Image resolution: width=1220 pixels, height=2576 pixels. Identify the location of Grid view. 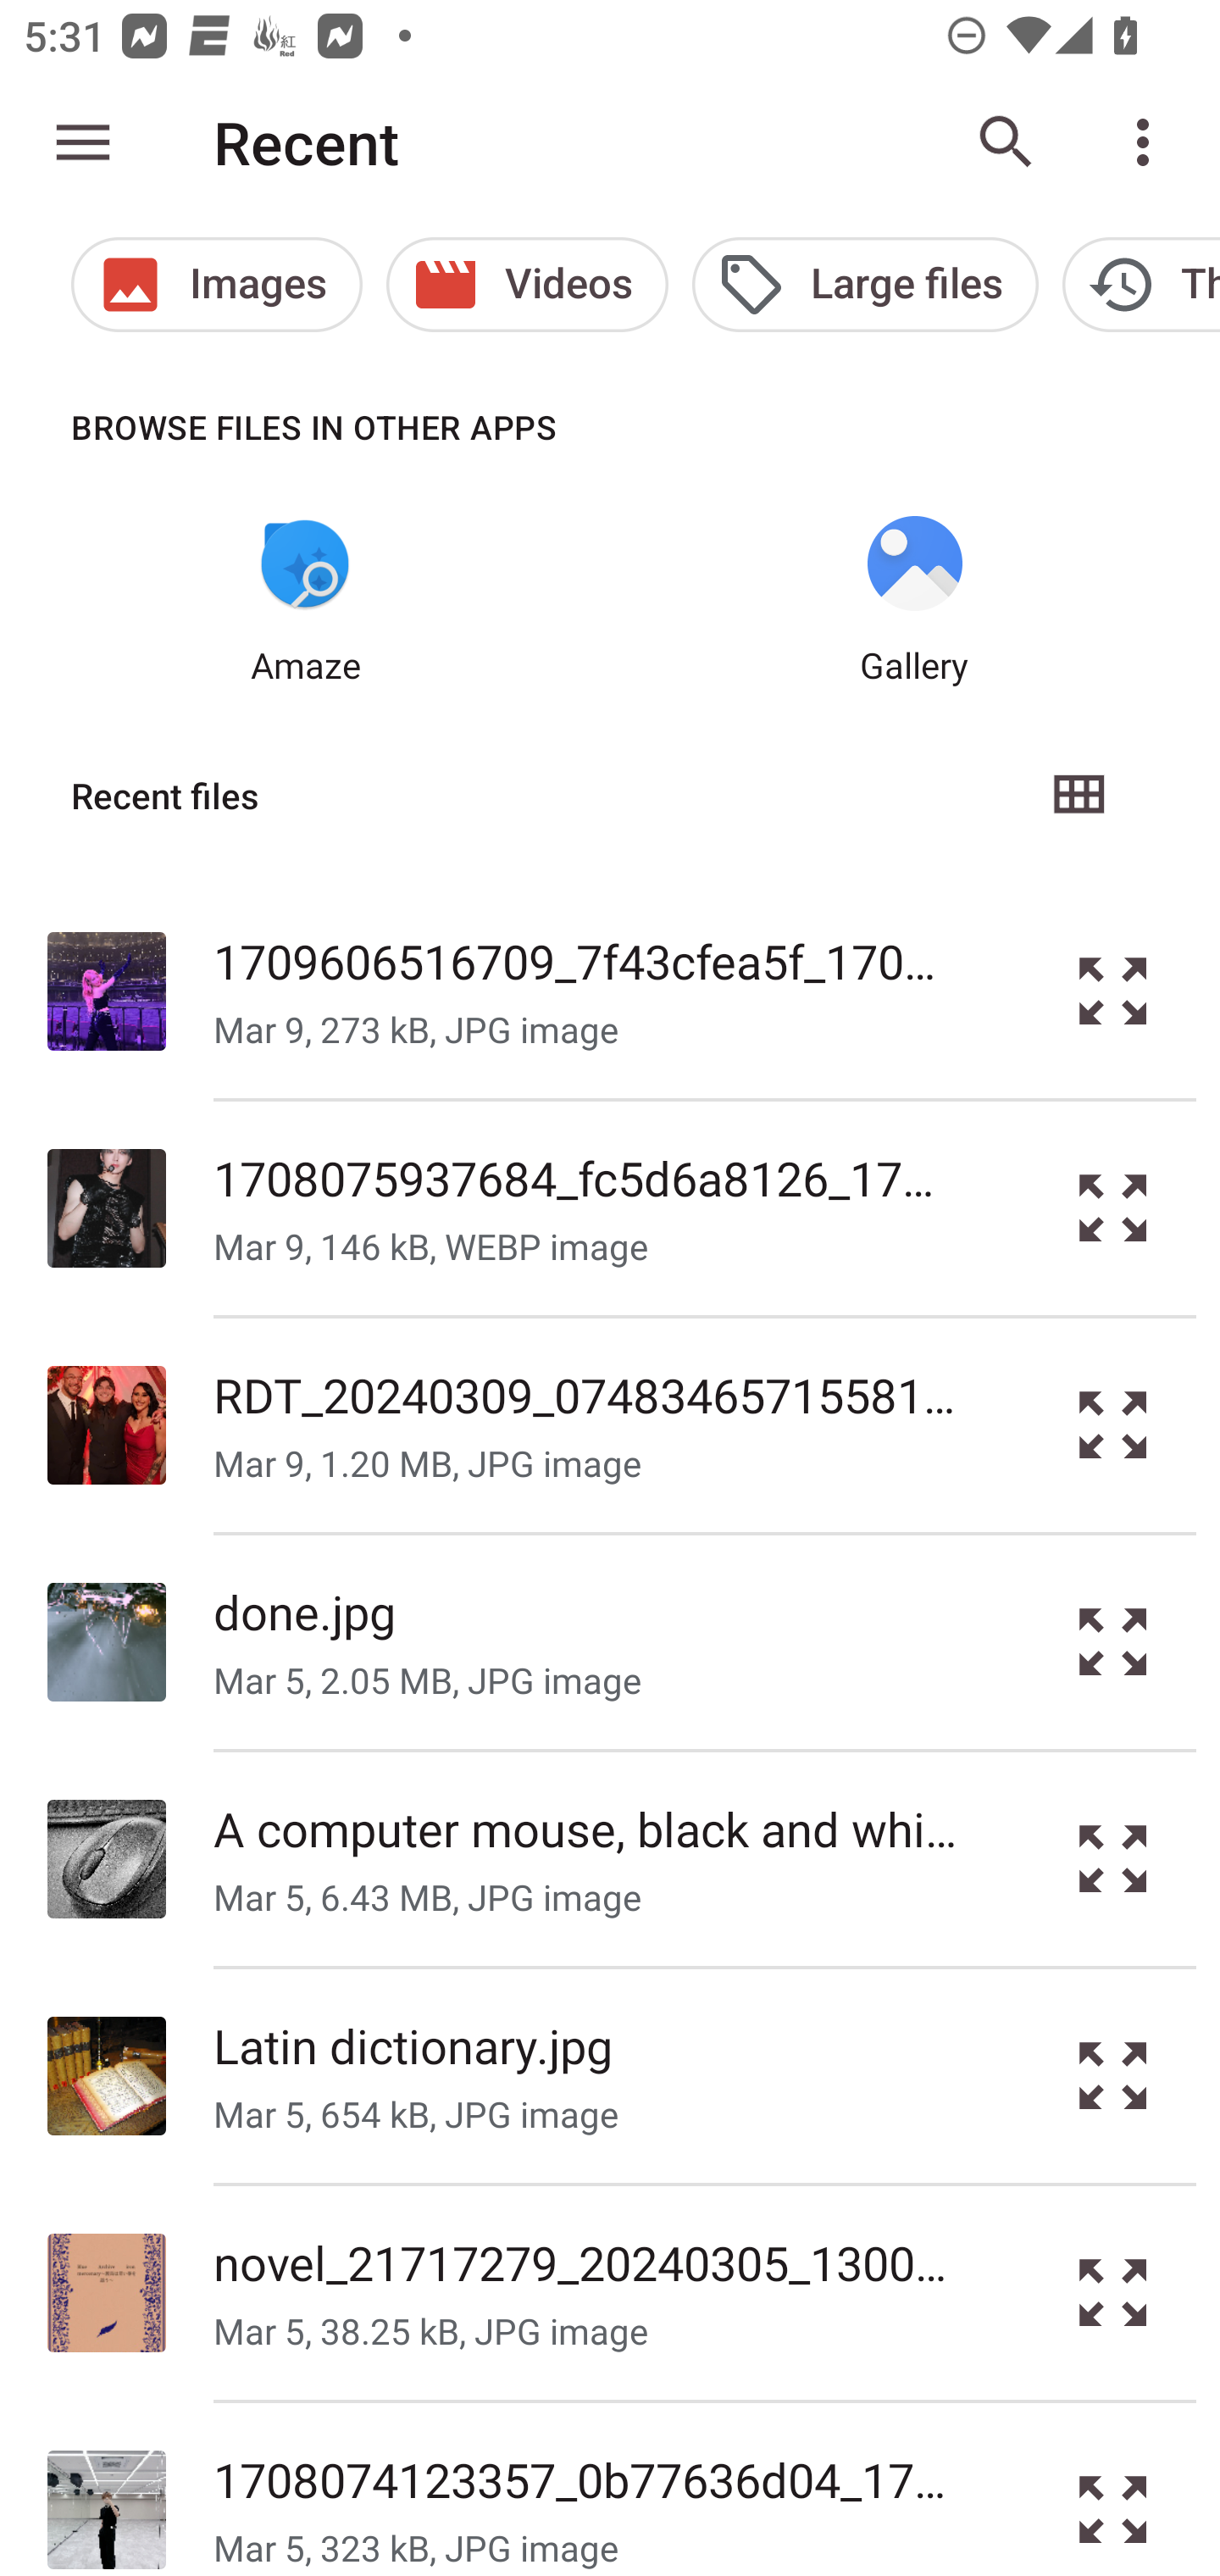
(1078, 796).